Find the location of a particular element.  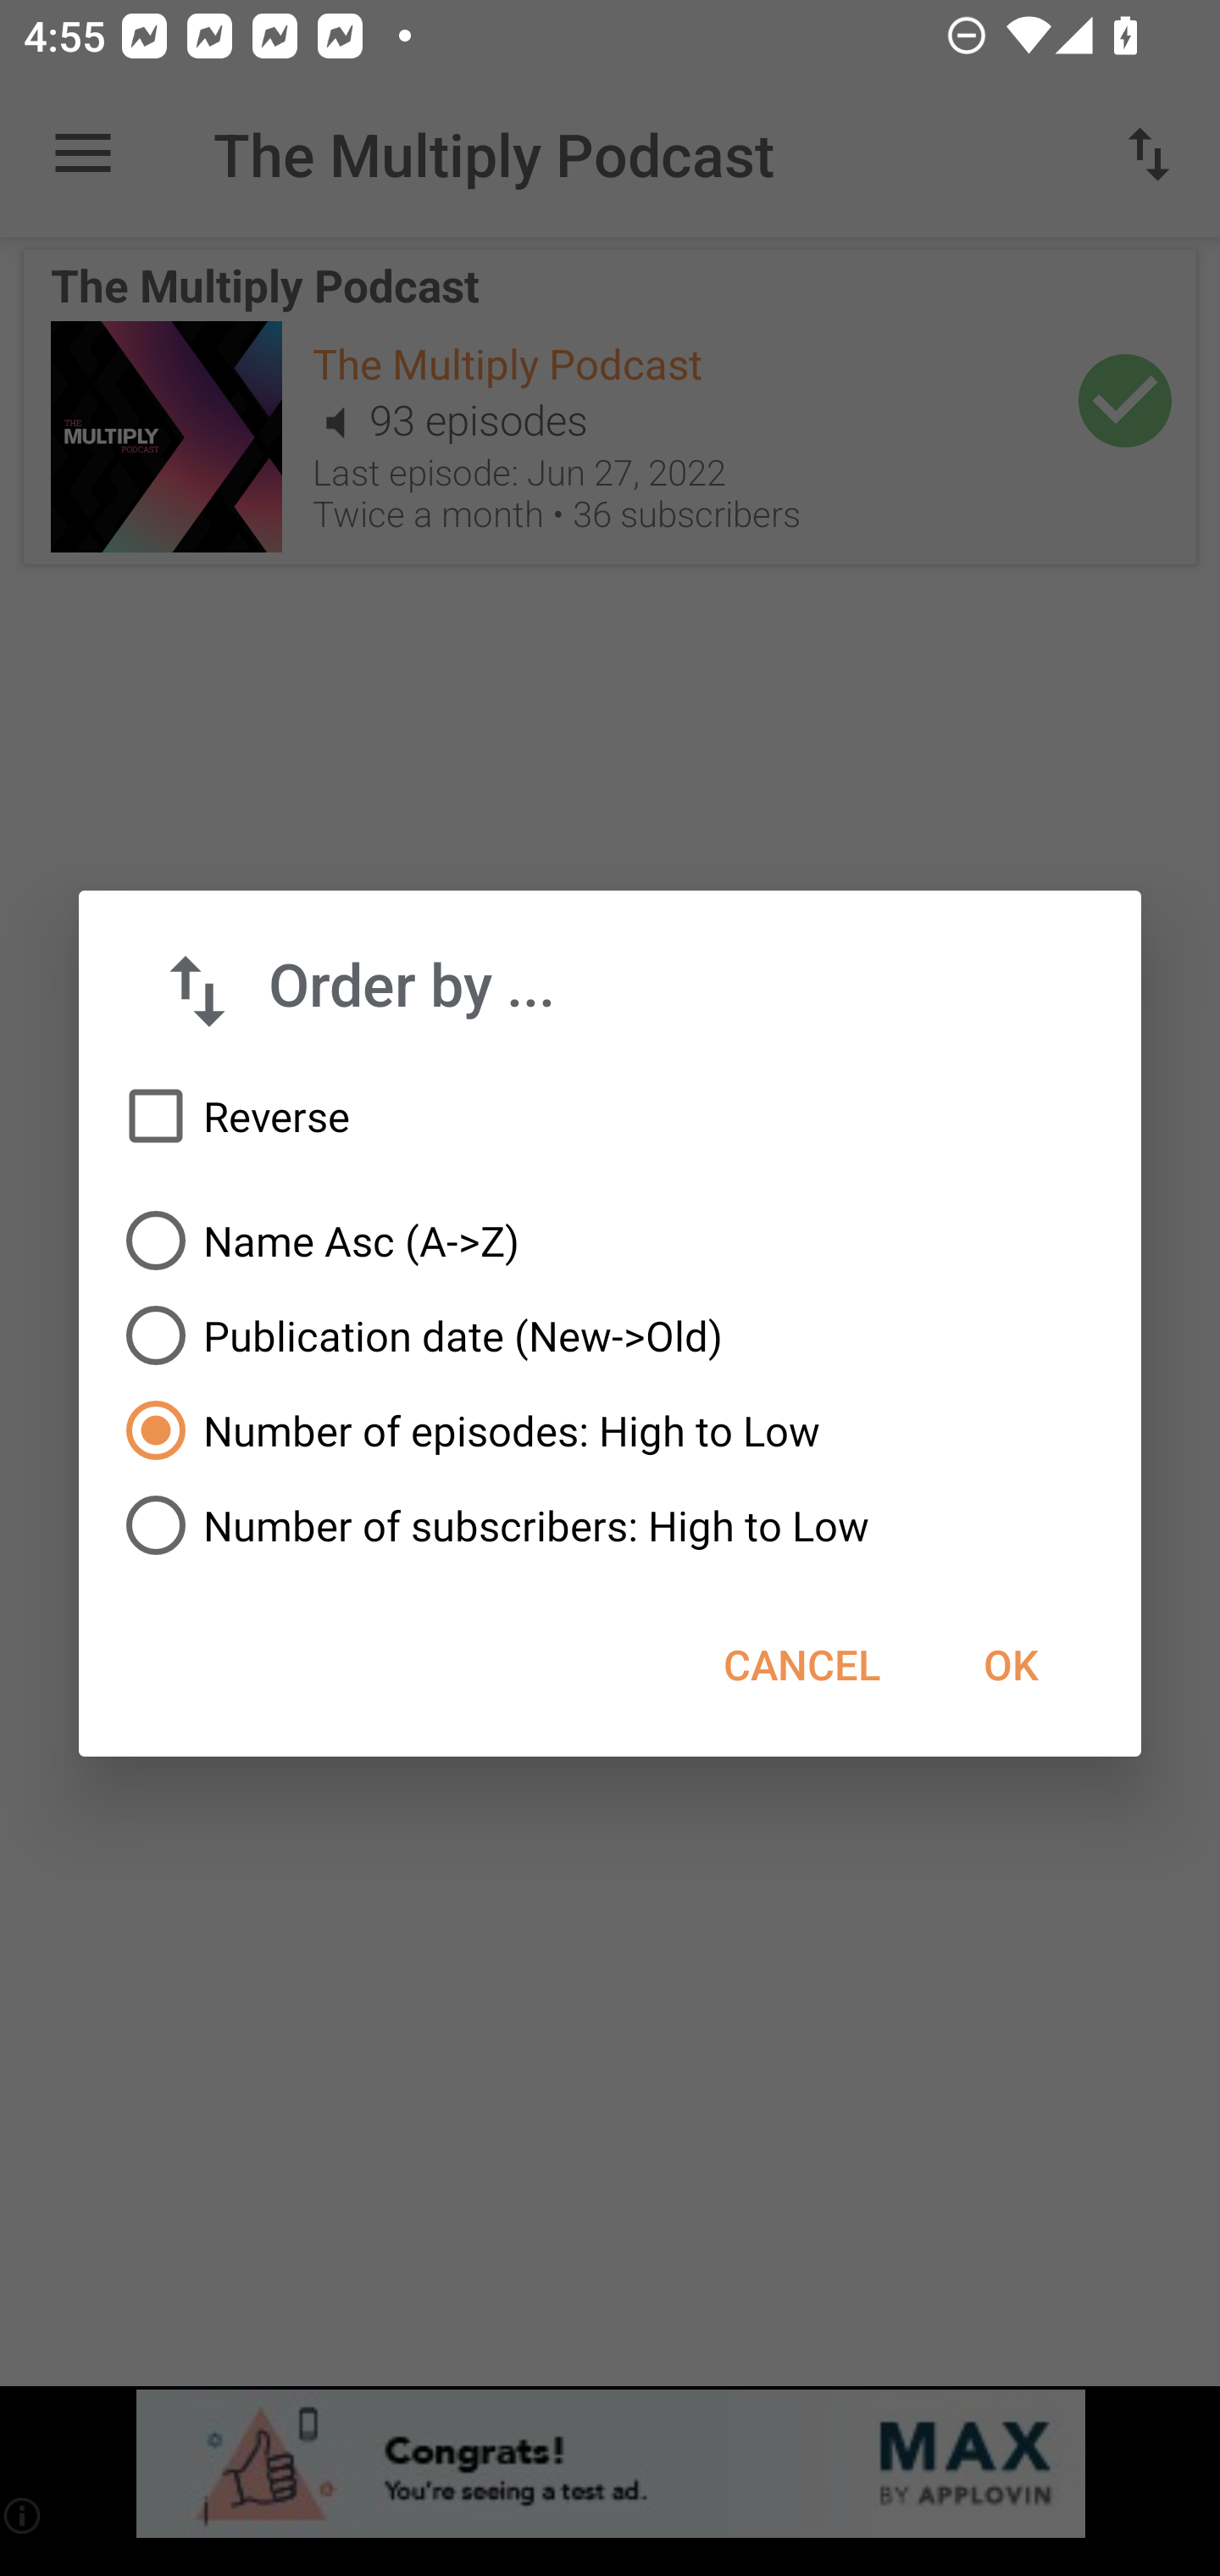

CANCEL is located at coordinates (801, 1664).